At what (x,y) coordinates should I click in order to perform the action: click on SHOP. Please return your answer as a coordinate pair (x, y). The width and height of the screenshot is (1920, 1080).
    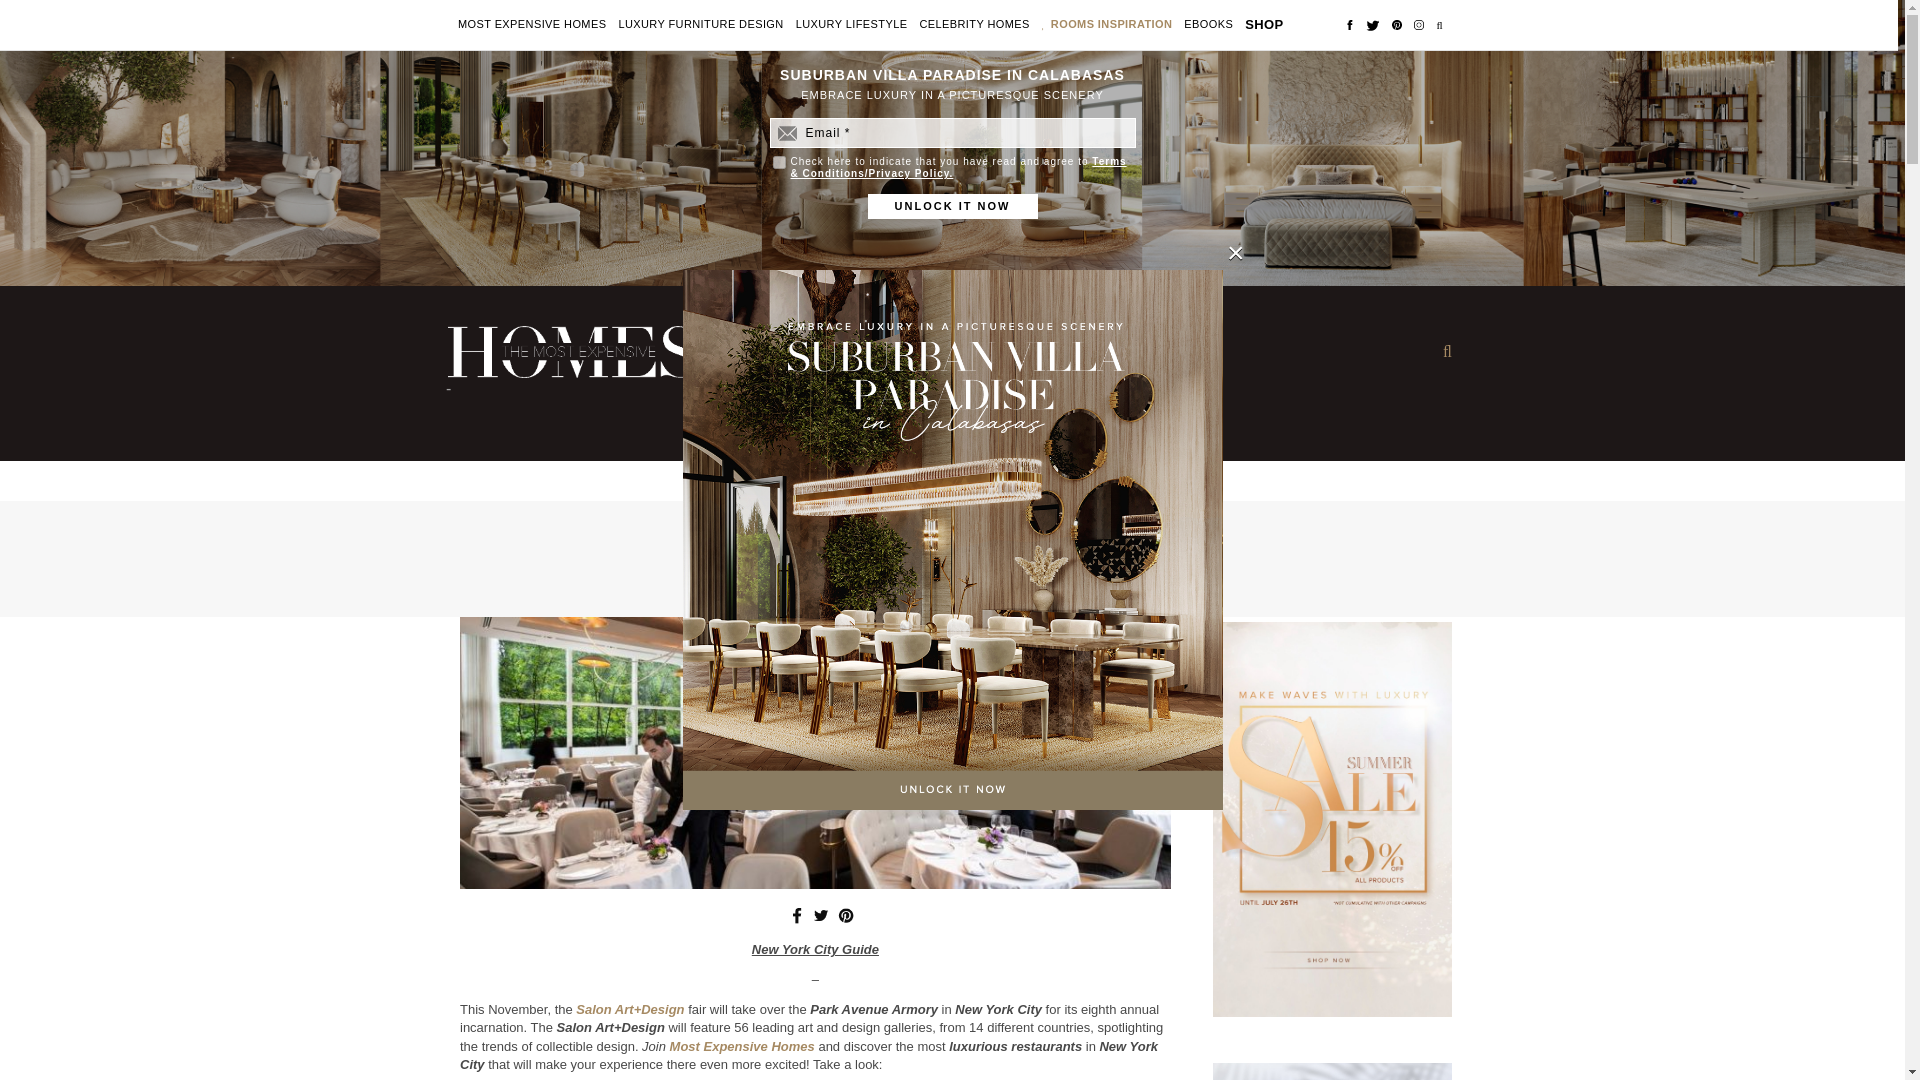
    Looking at the image, I should click on (1263, 24).